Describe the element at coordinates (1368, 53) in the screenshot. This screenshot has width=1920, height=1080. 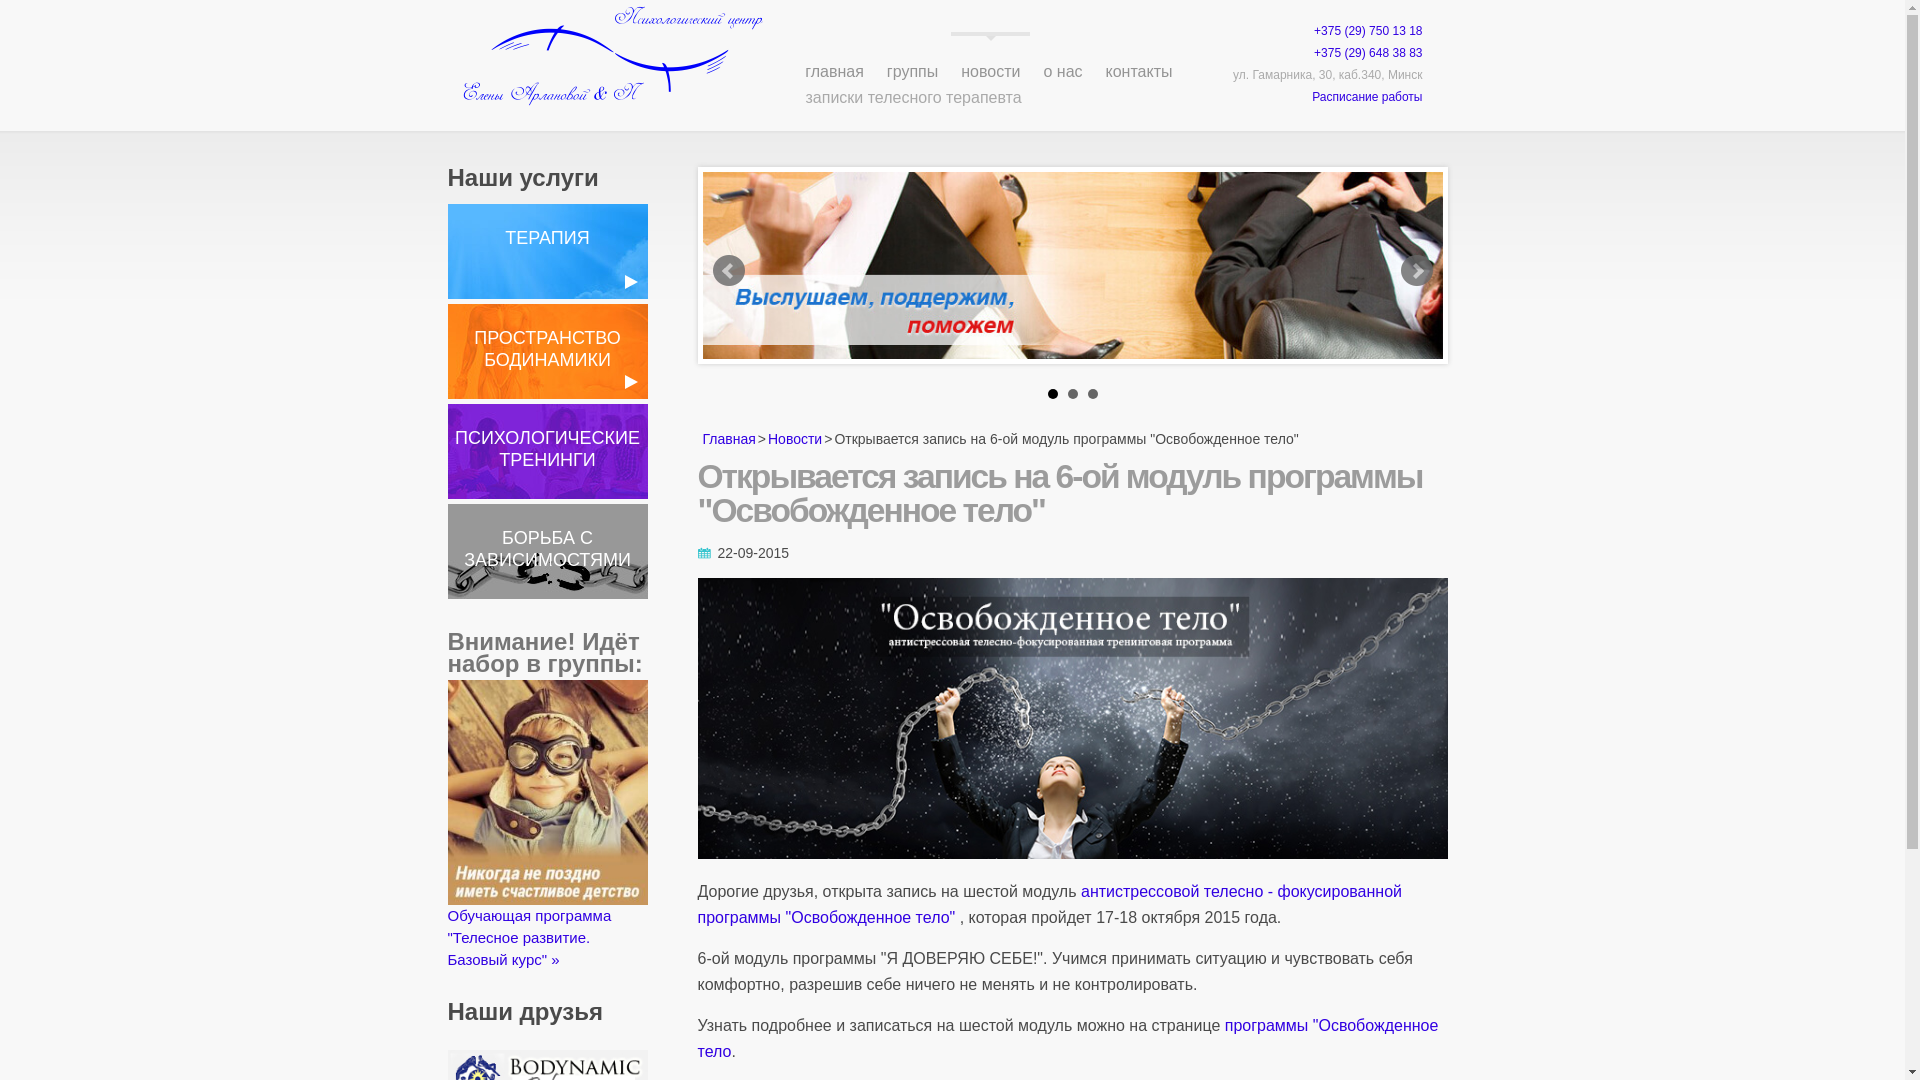
I see `+375 (29) 648 38 83` at that location.